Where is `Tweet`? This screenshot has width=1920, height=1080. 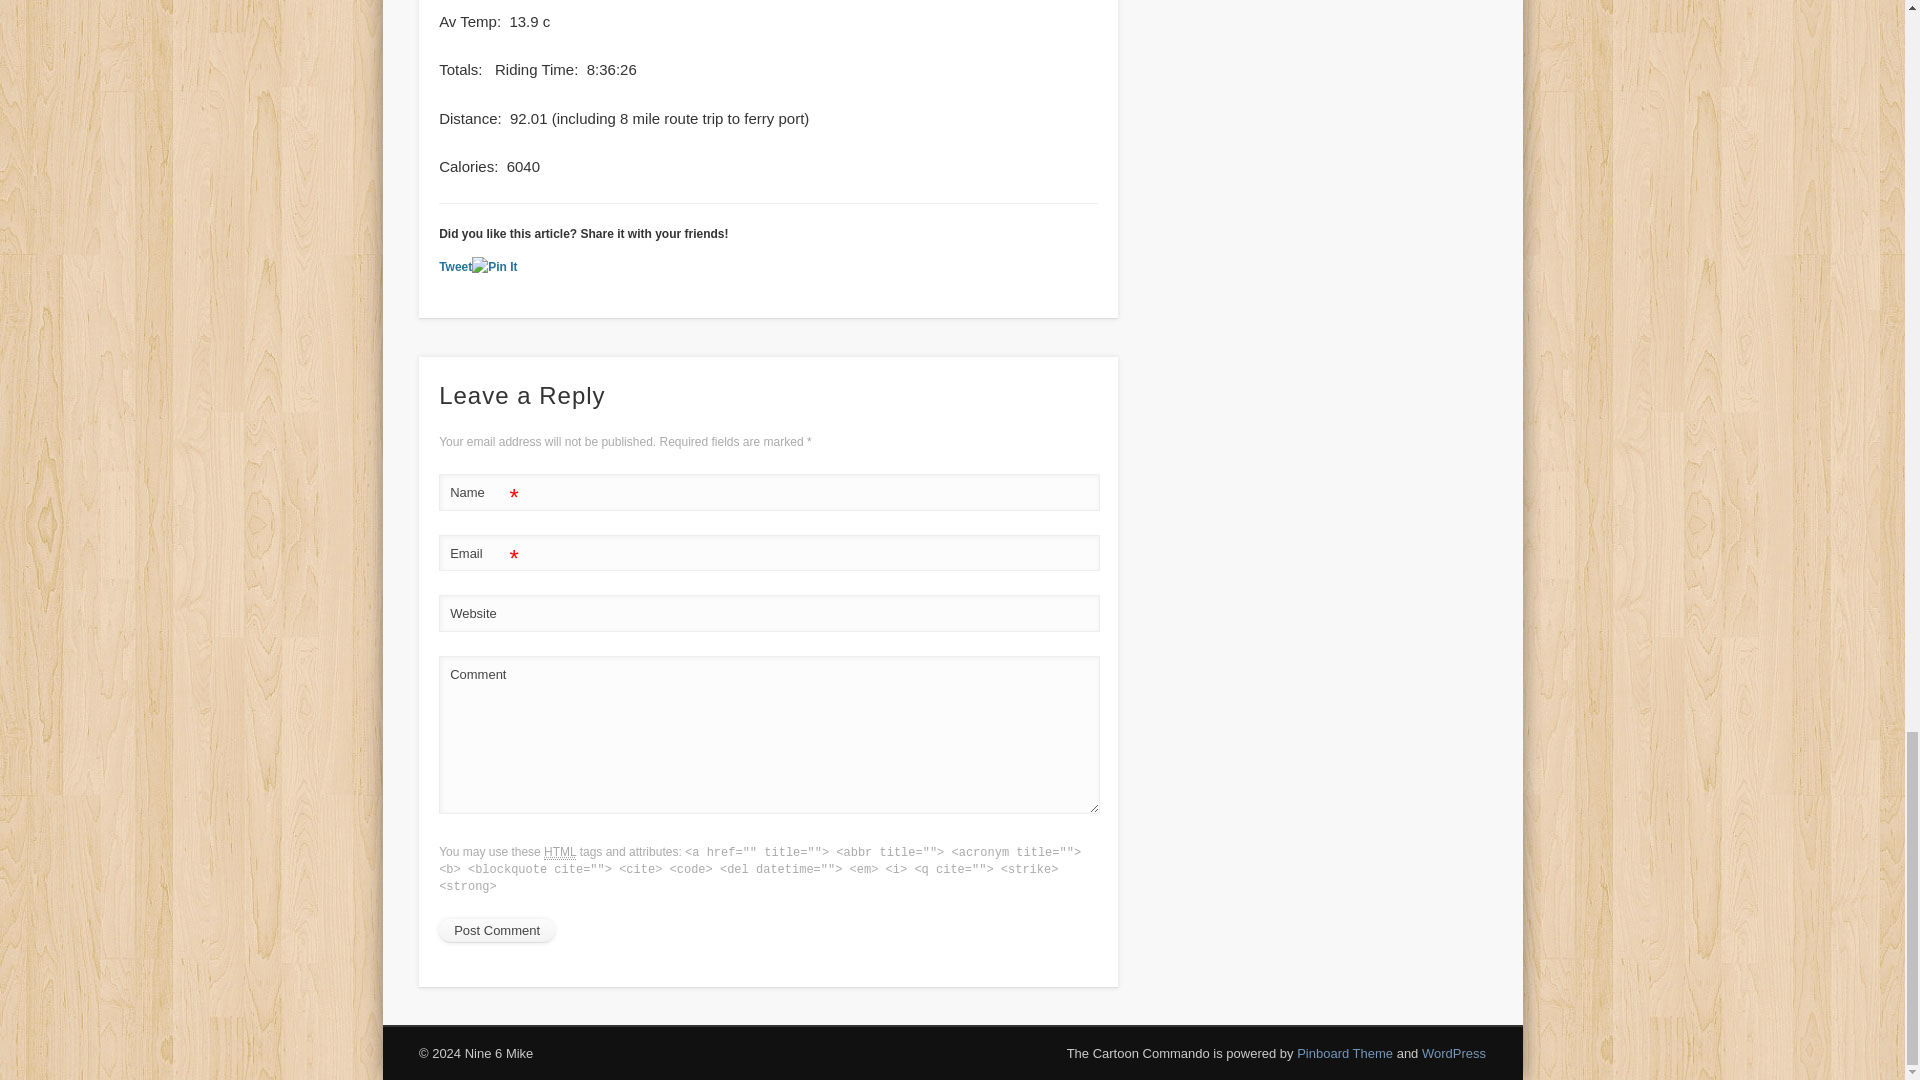
Tweet is located at coordinates (456, 267).